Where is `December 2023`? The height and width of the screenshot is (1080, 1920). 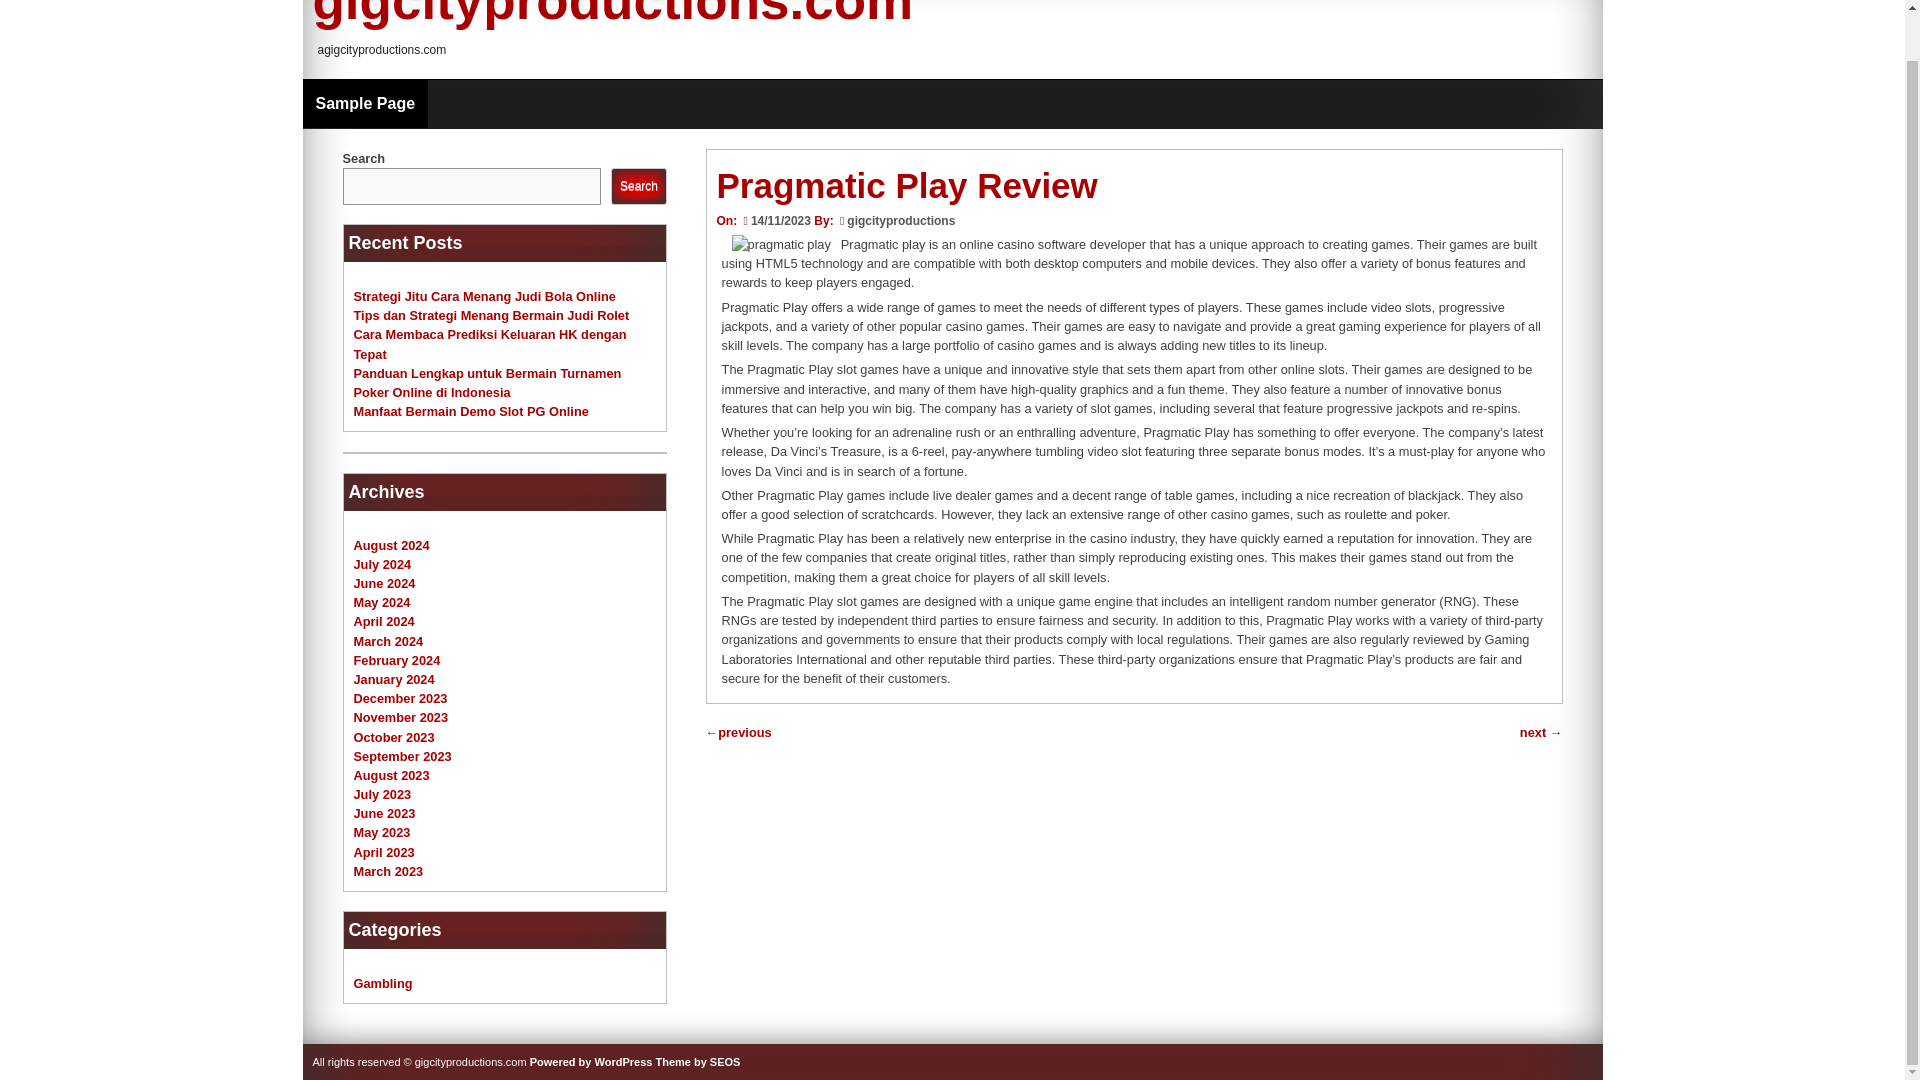
December 2023 is located at coordinates (400, 698).